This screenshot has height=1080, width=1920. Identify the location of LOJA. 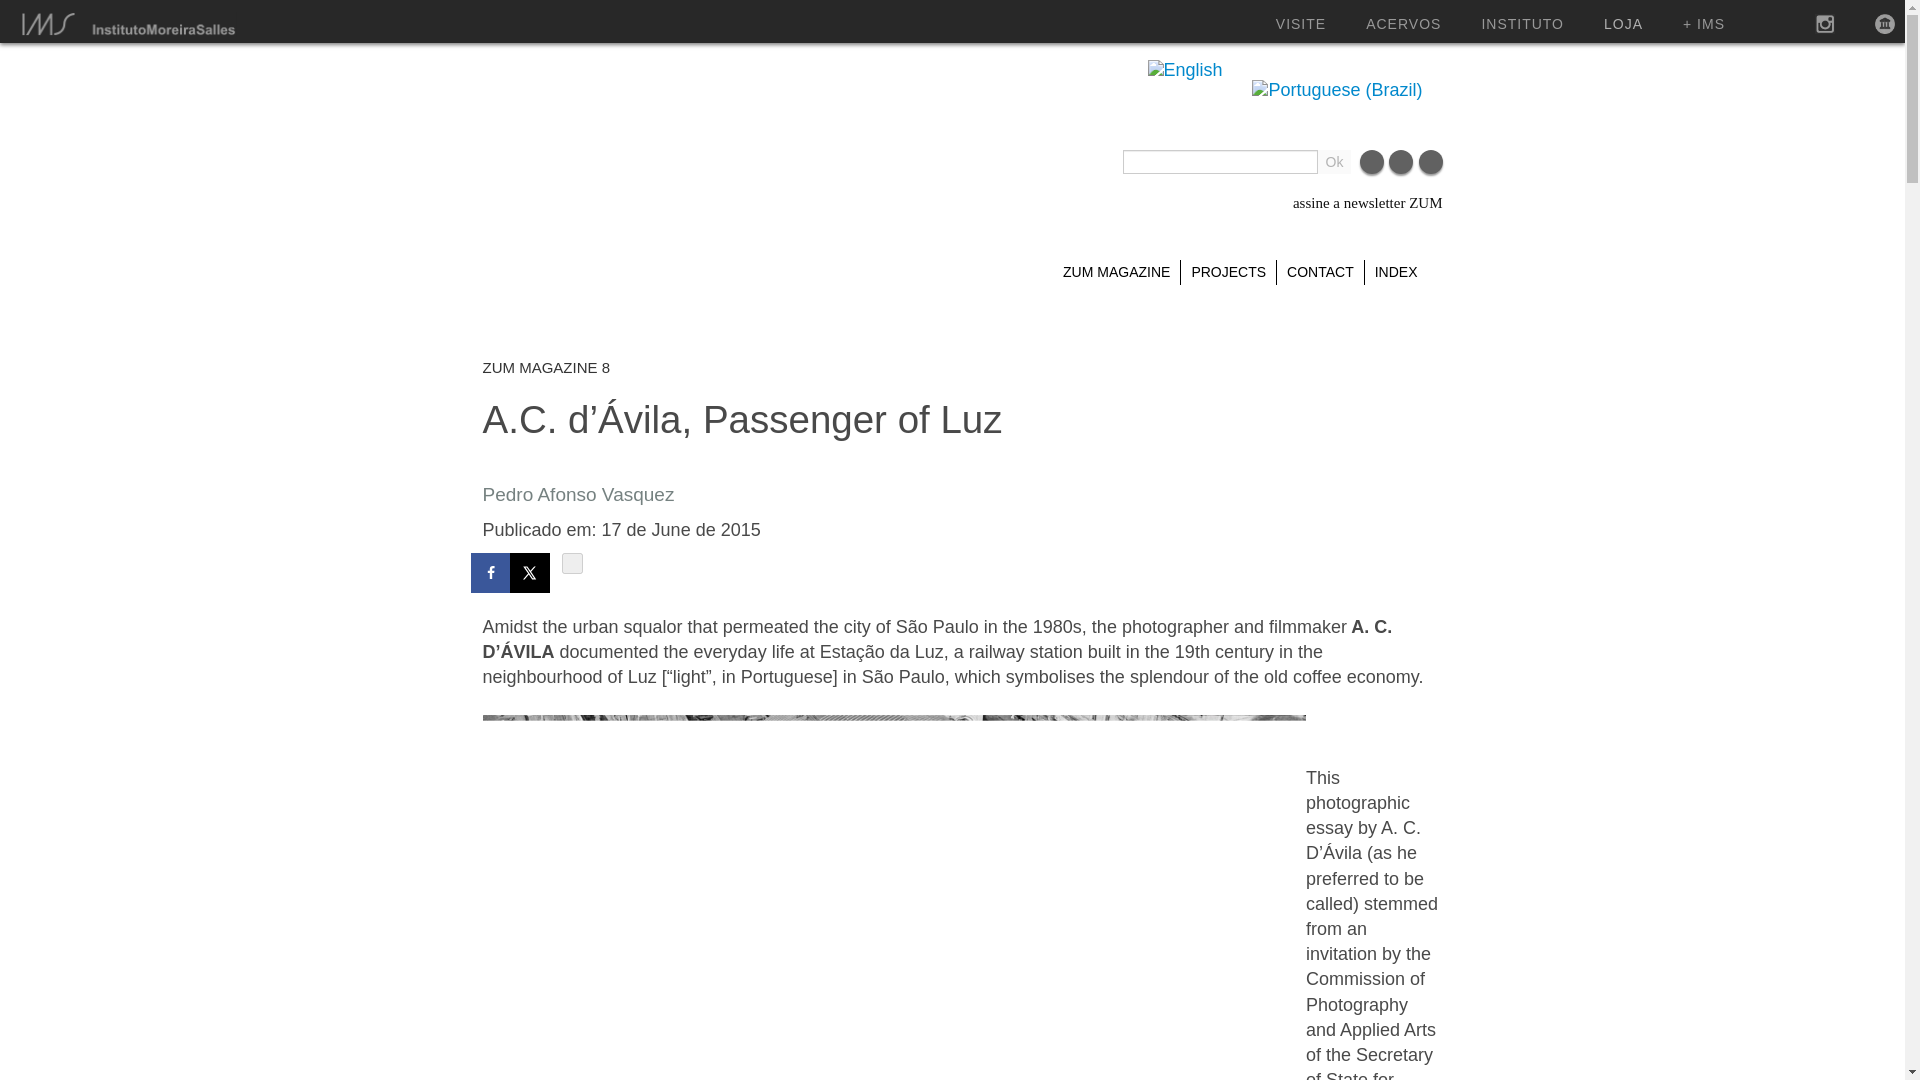
(1623, 24).